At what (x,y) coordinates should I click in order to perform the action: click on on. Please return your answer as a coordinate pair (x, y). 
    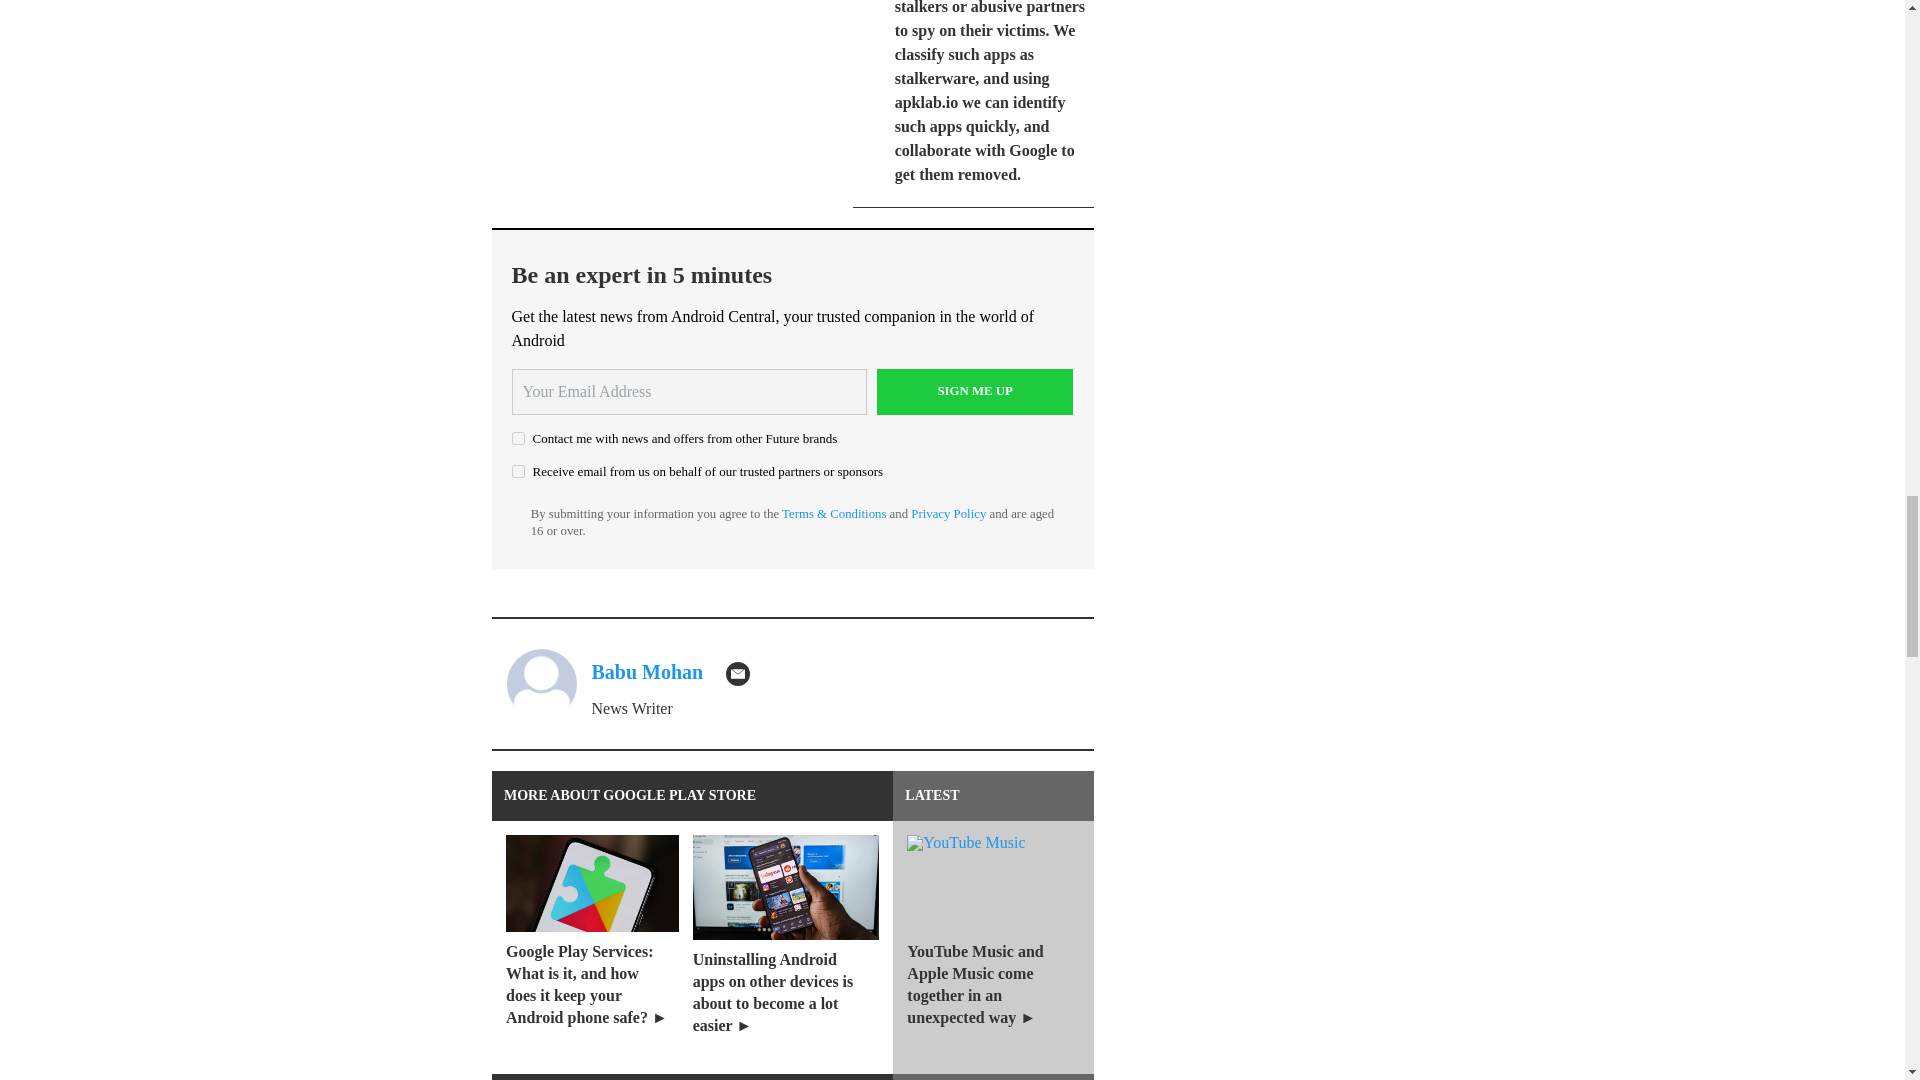
    Looking at the image, I should click on (518, 472).